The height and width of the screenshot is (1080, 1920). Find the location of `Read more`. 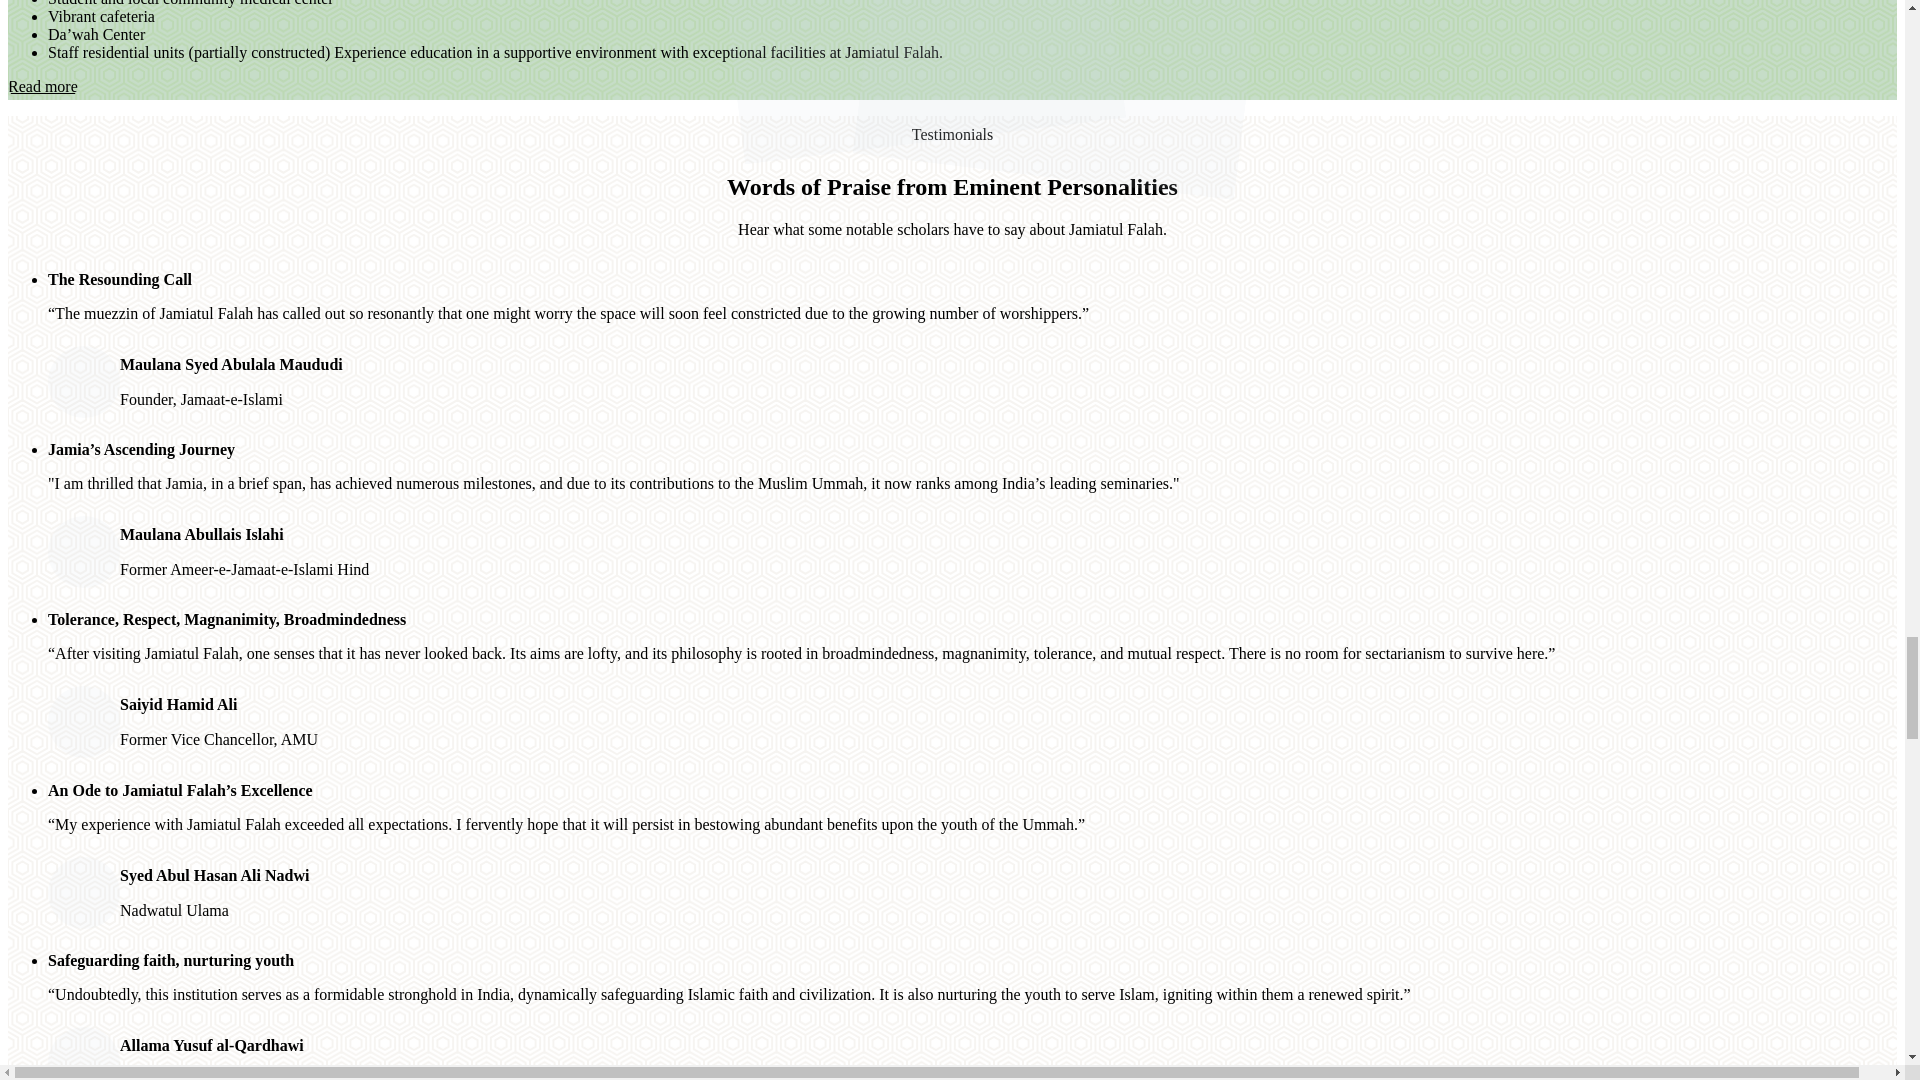

Read more is located at coordinates (42, 86).